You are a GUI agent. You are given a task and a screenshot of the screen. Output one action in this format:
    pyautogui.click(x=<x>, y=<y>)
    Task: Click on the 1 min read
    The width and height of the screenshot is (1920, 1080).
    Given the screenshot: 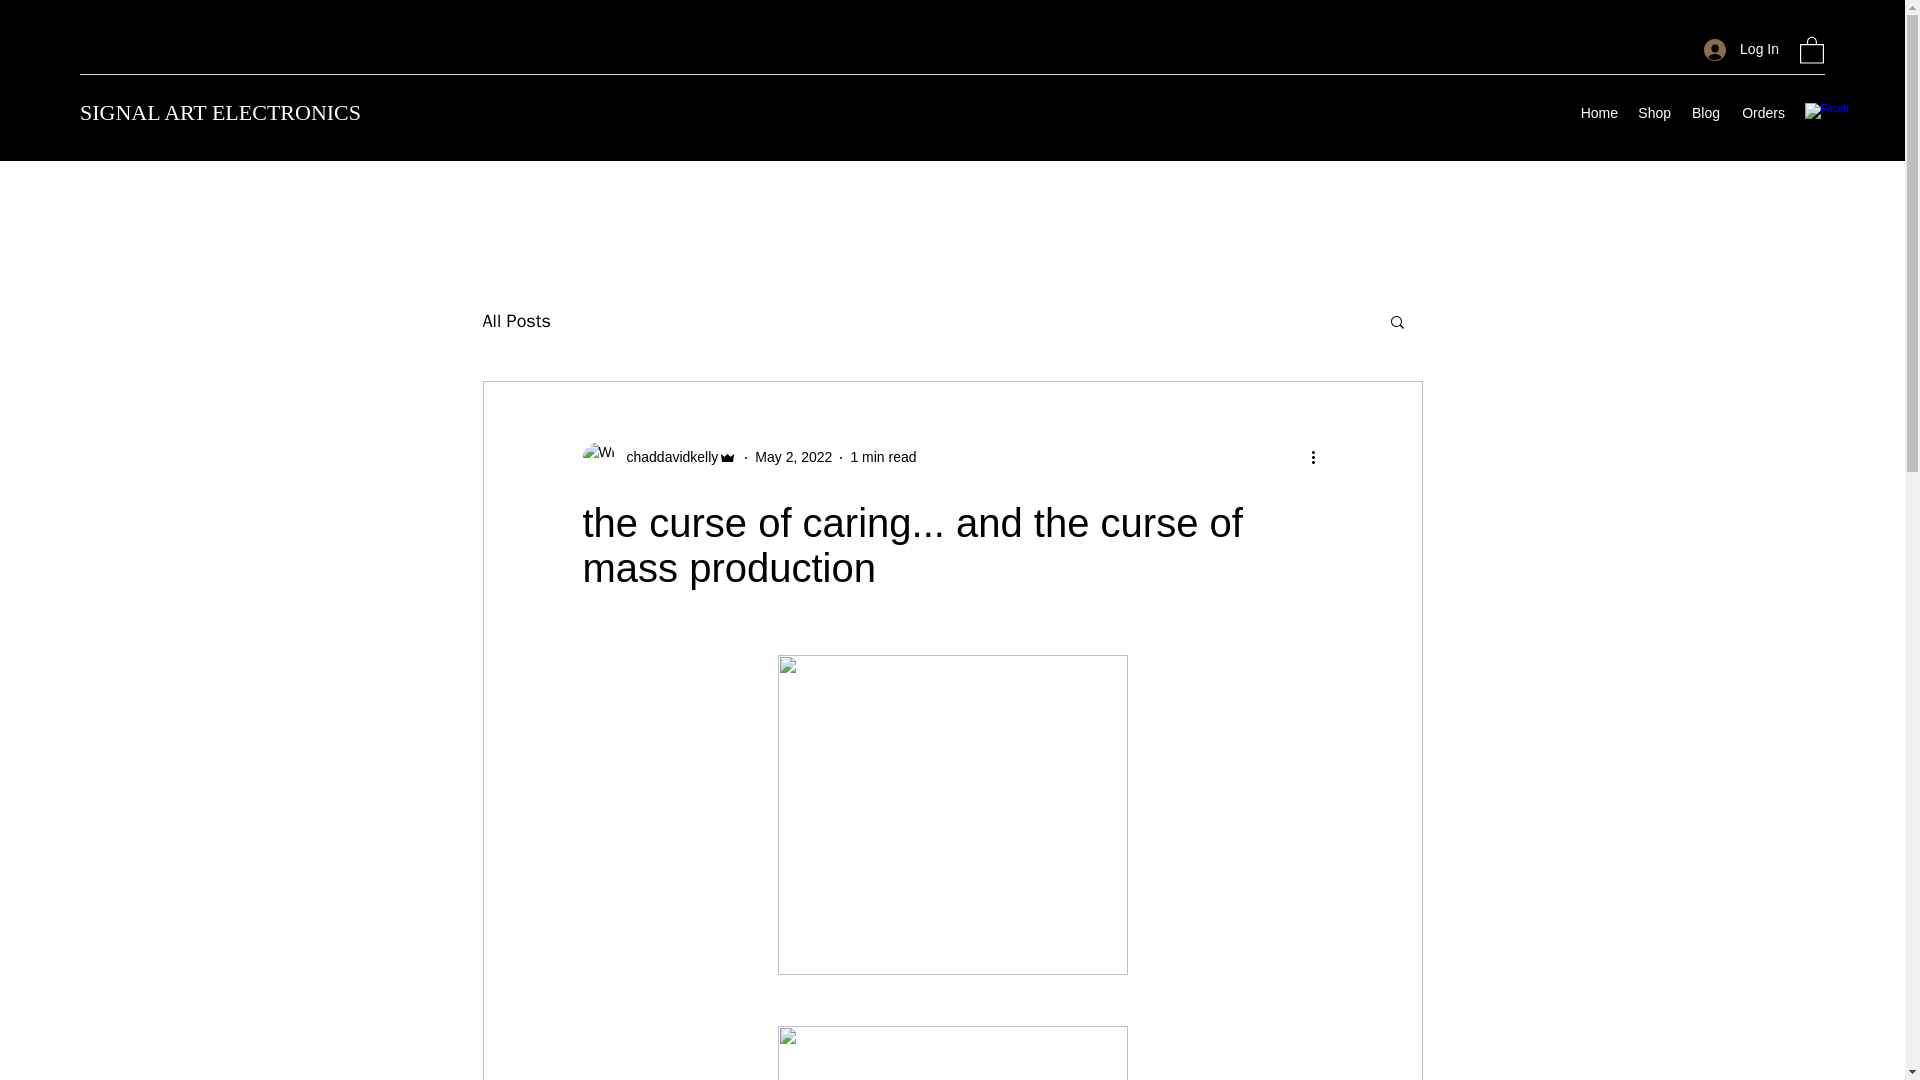 What is the action you would take?
    pyautogui.click(x=882, y=457)
    